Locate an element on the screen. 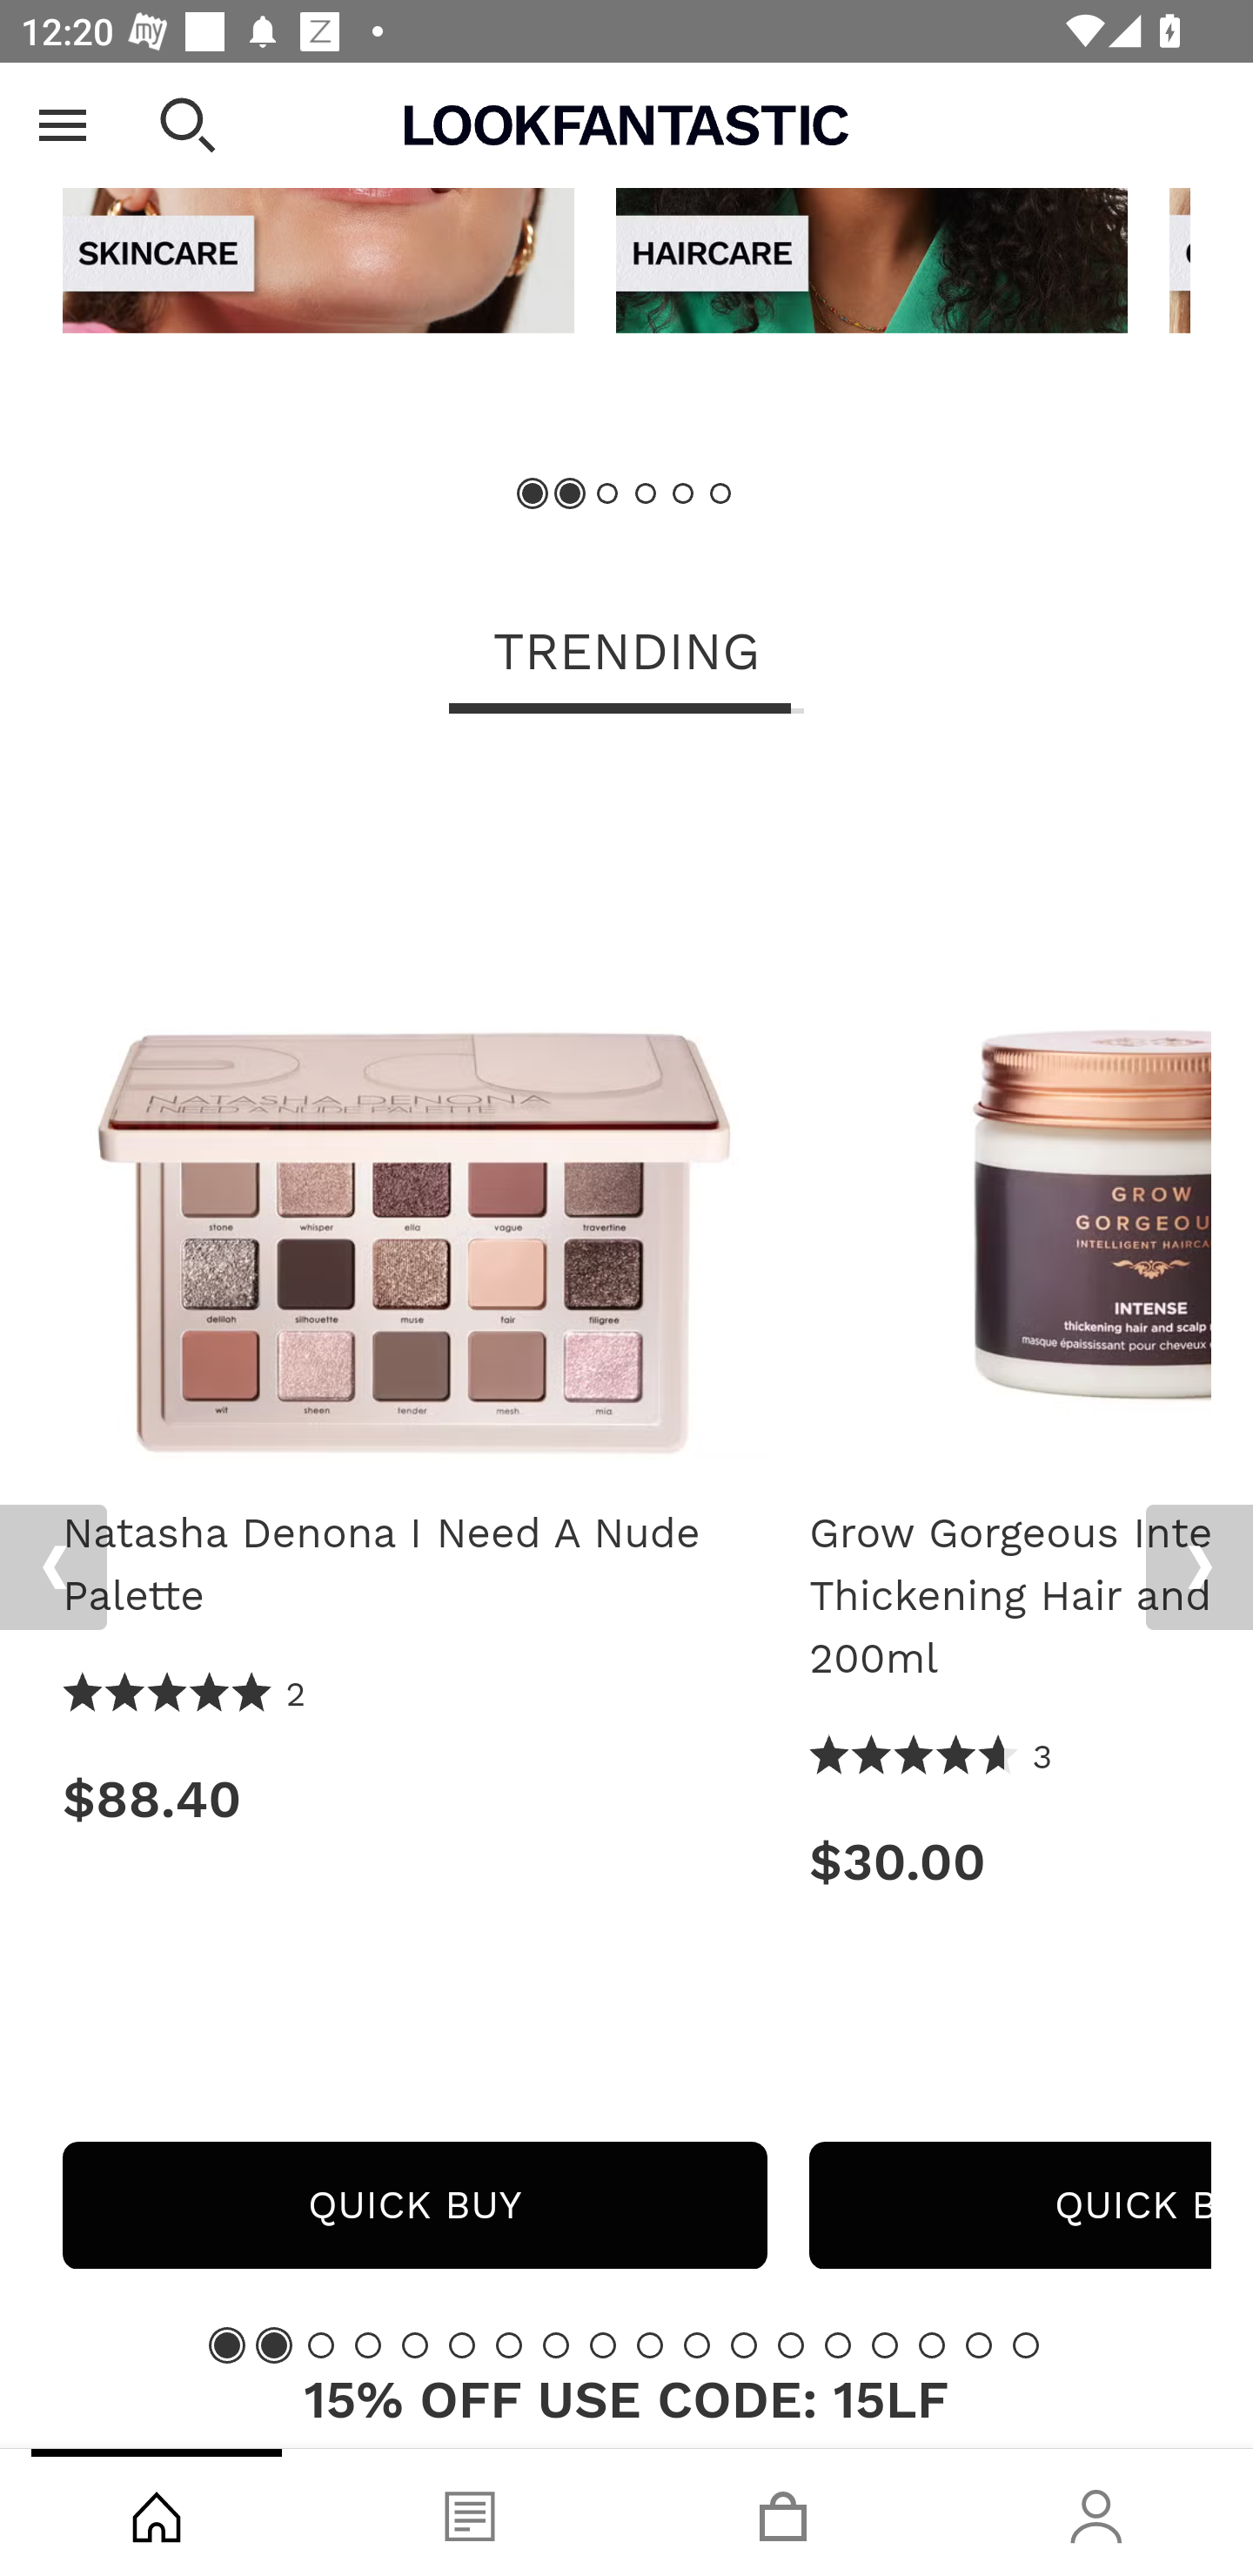  TRENDING is located at coordinates (626, 654).